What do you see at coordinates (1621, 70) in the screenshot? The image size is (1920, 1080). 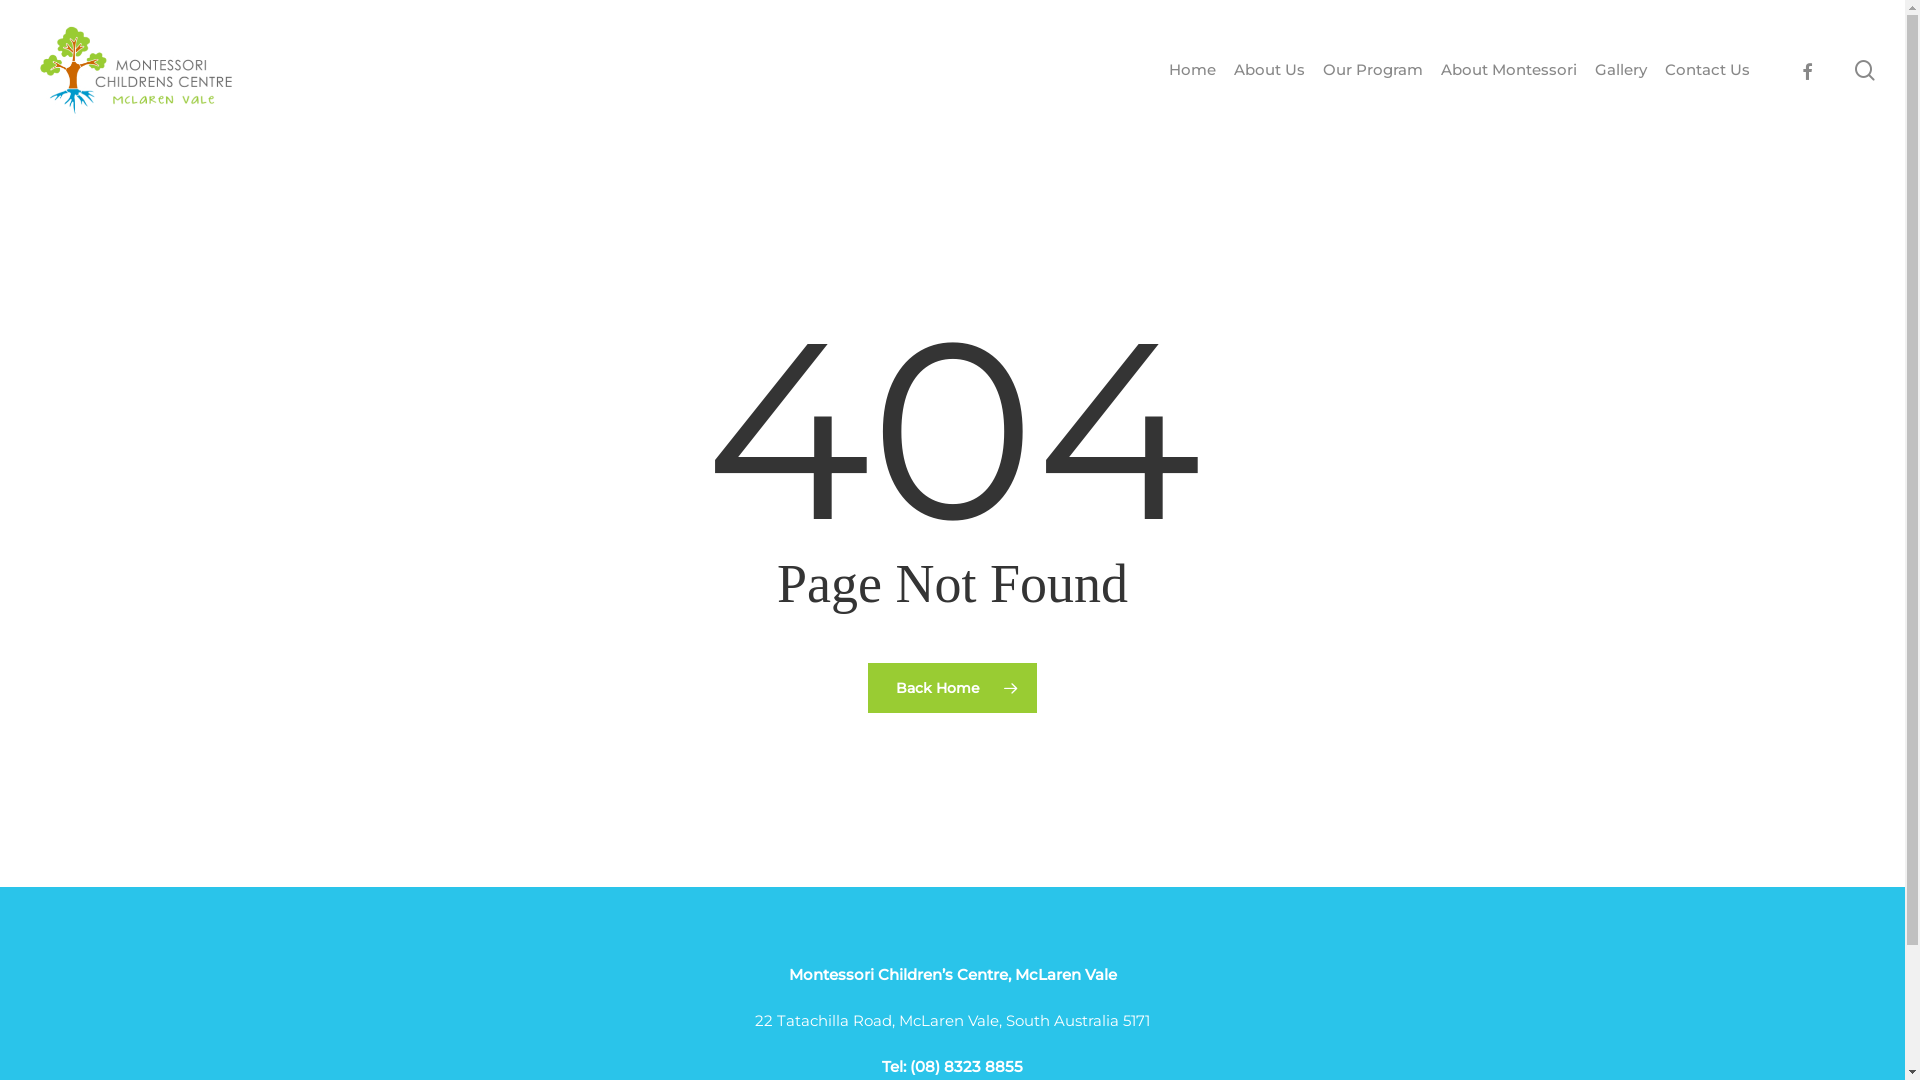 I see `Gallery` at bounding box center [1621, 70].